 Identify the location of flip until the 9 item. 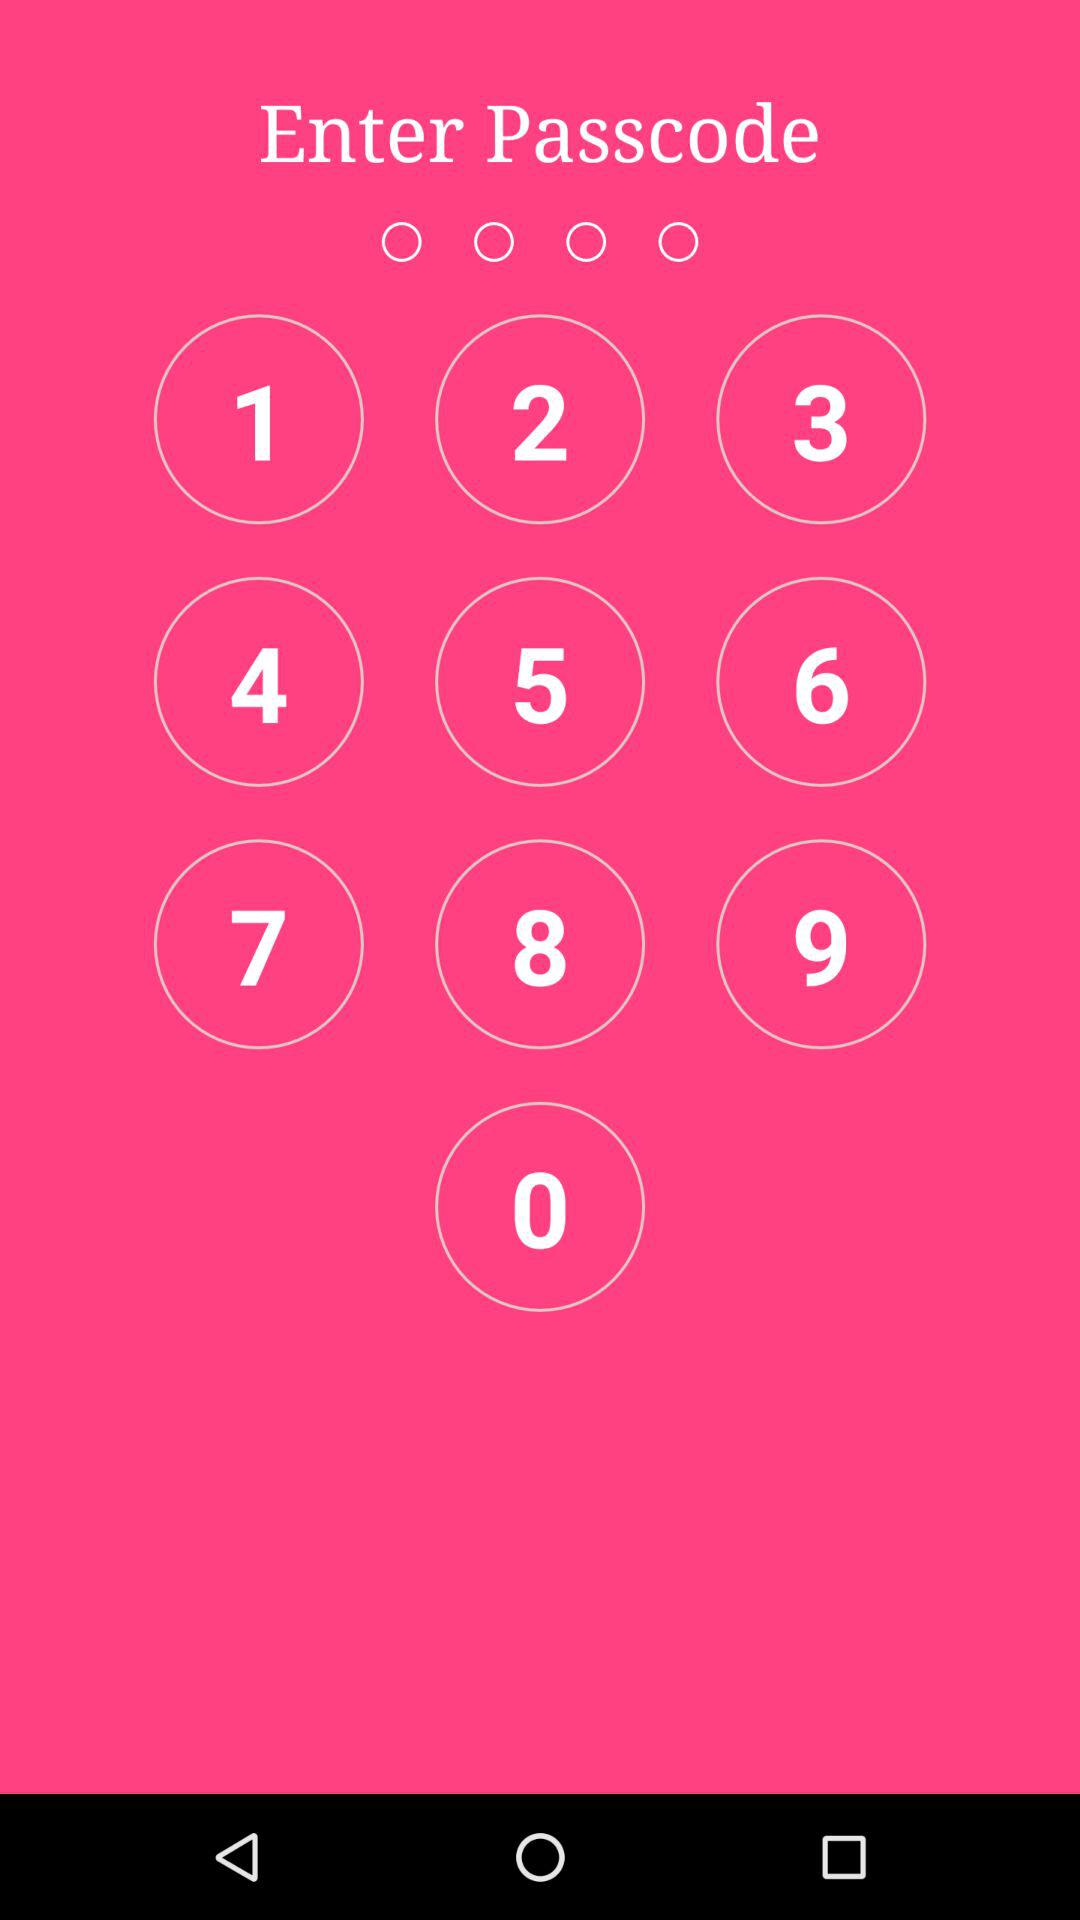
(821, 944).